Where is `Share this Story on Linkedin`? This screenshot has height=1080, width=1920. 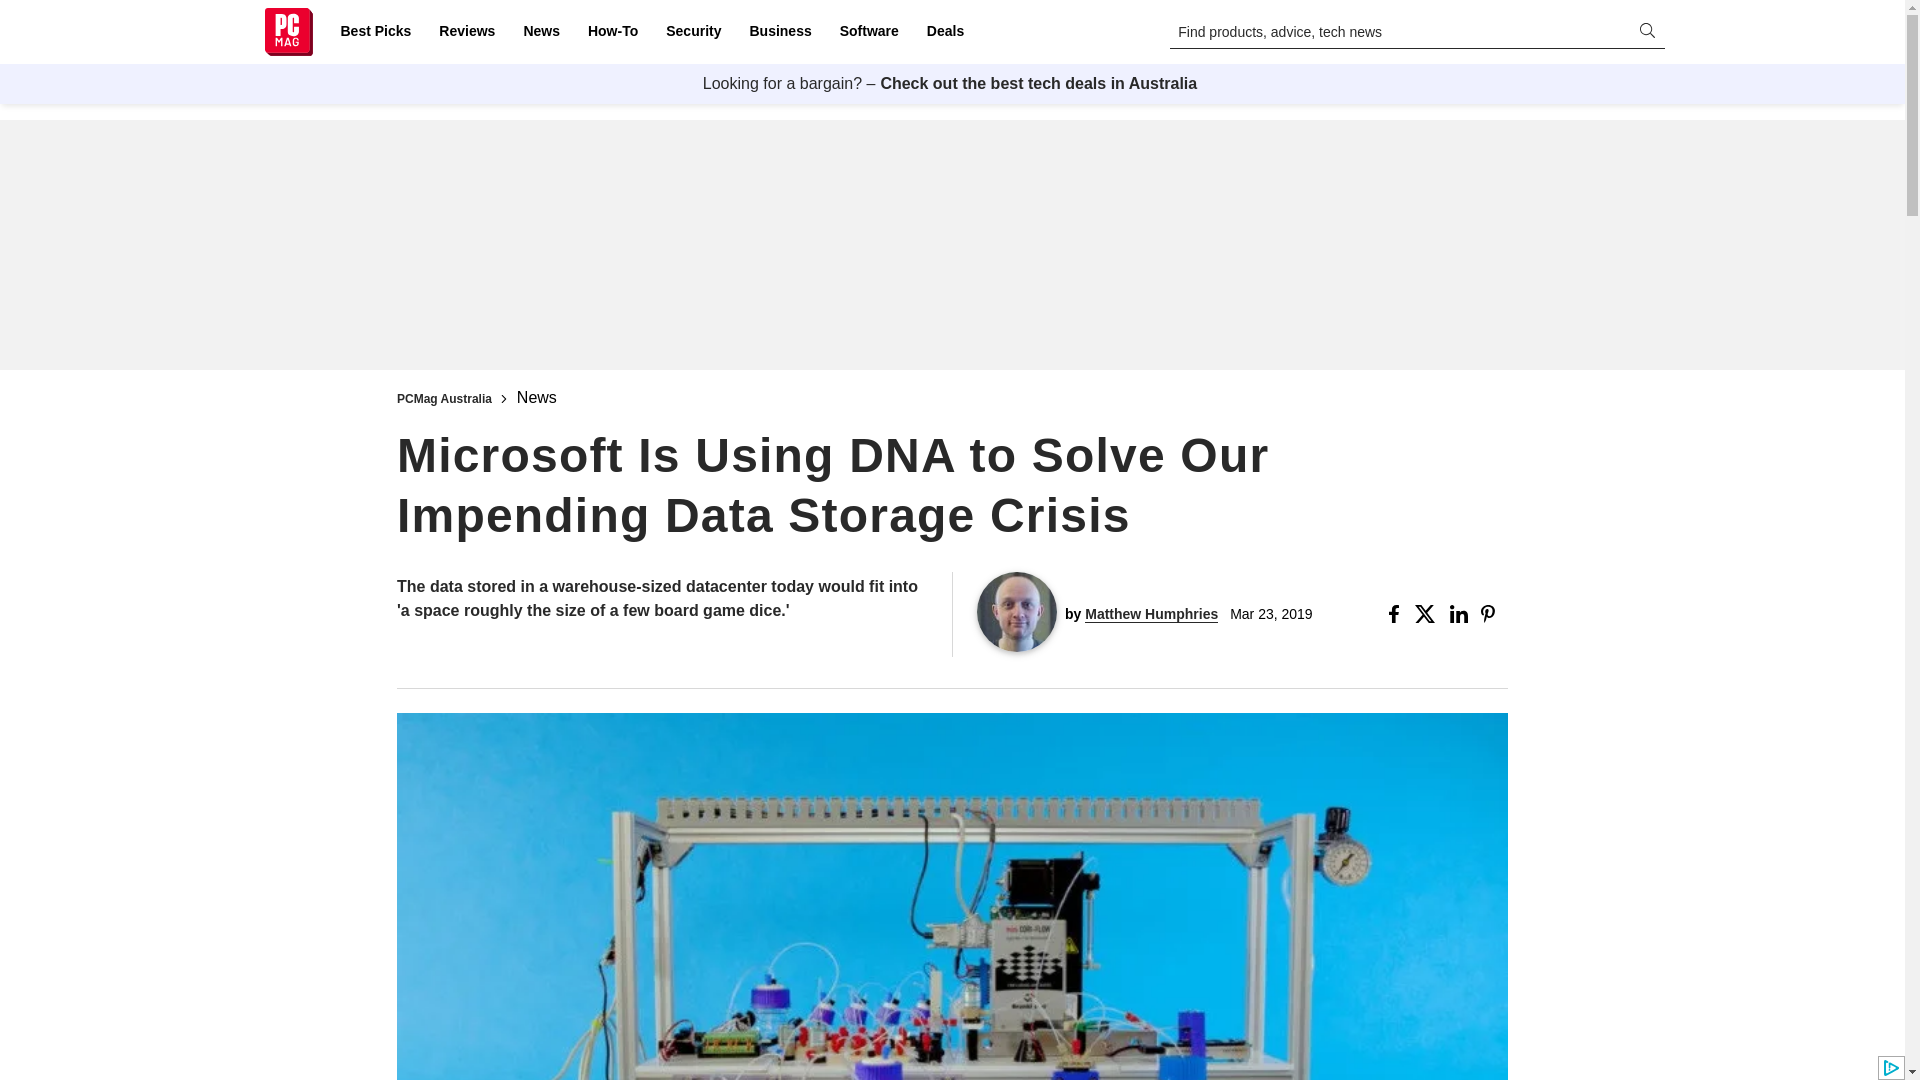 Share this Story on Linkedin is located at coordinates (1460, 614).